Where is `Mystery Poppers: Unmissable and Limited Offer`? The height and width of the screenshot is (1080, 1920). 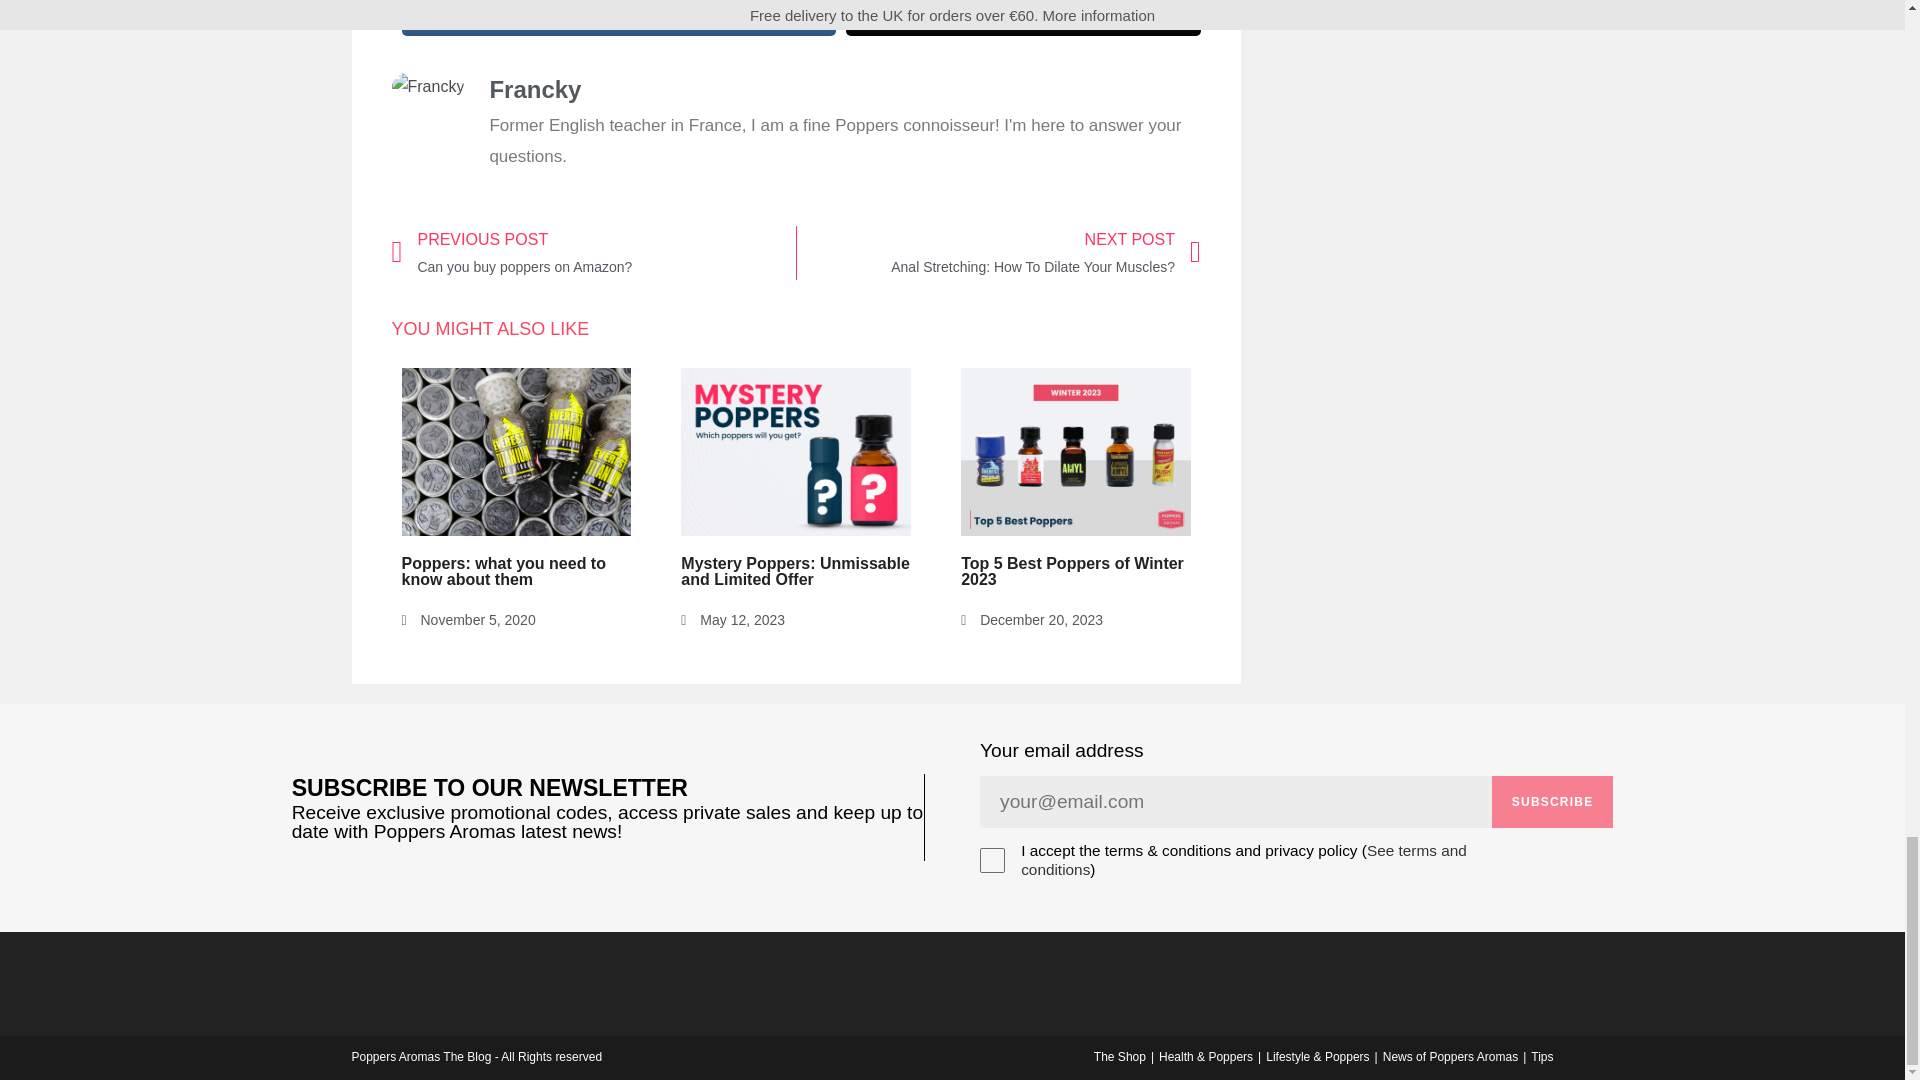
Mystery Poppers: Unmissable and Limited Offer is located at coordinates (796, 571).